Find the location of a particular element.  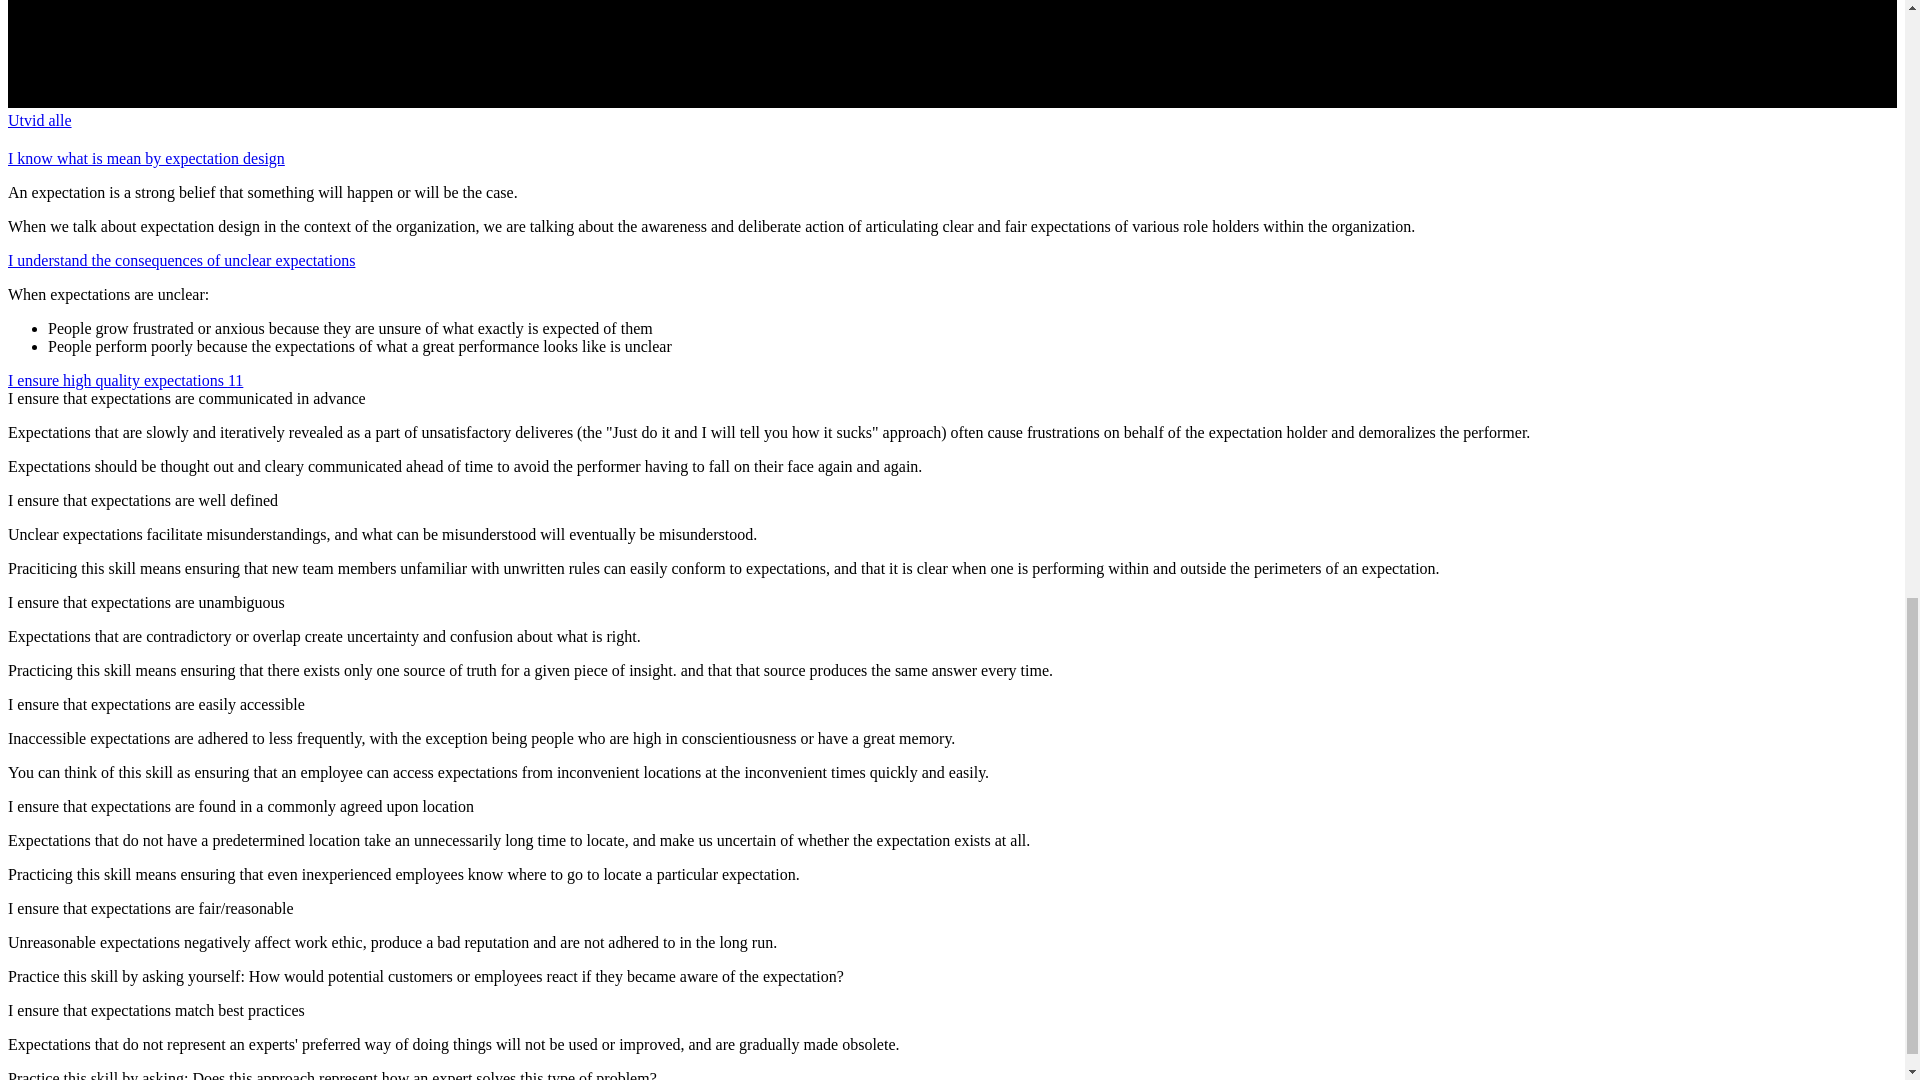

I ensure that expectations are well defined is located at coordinates (142, 500).